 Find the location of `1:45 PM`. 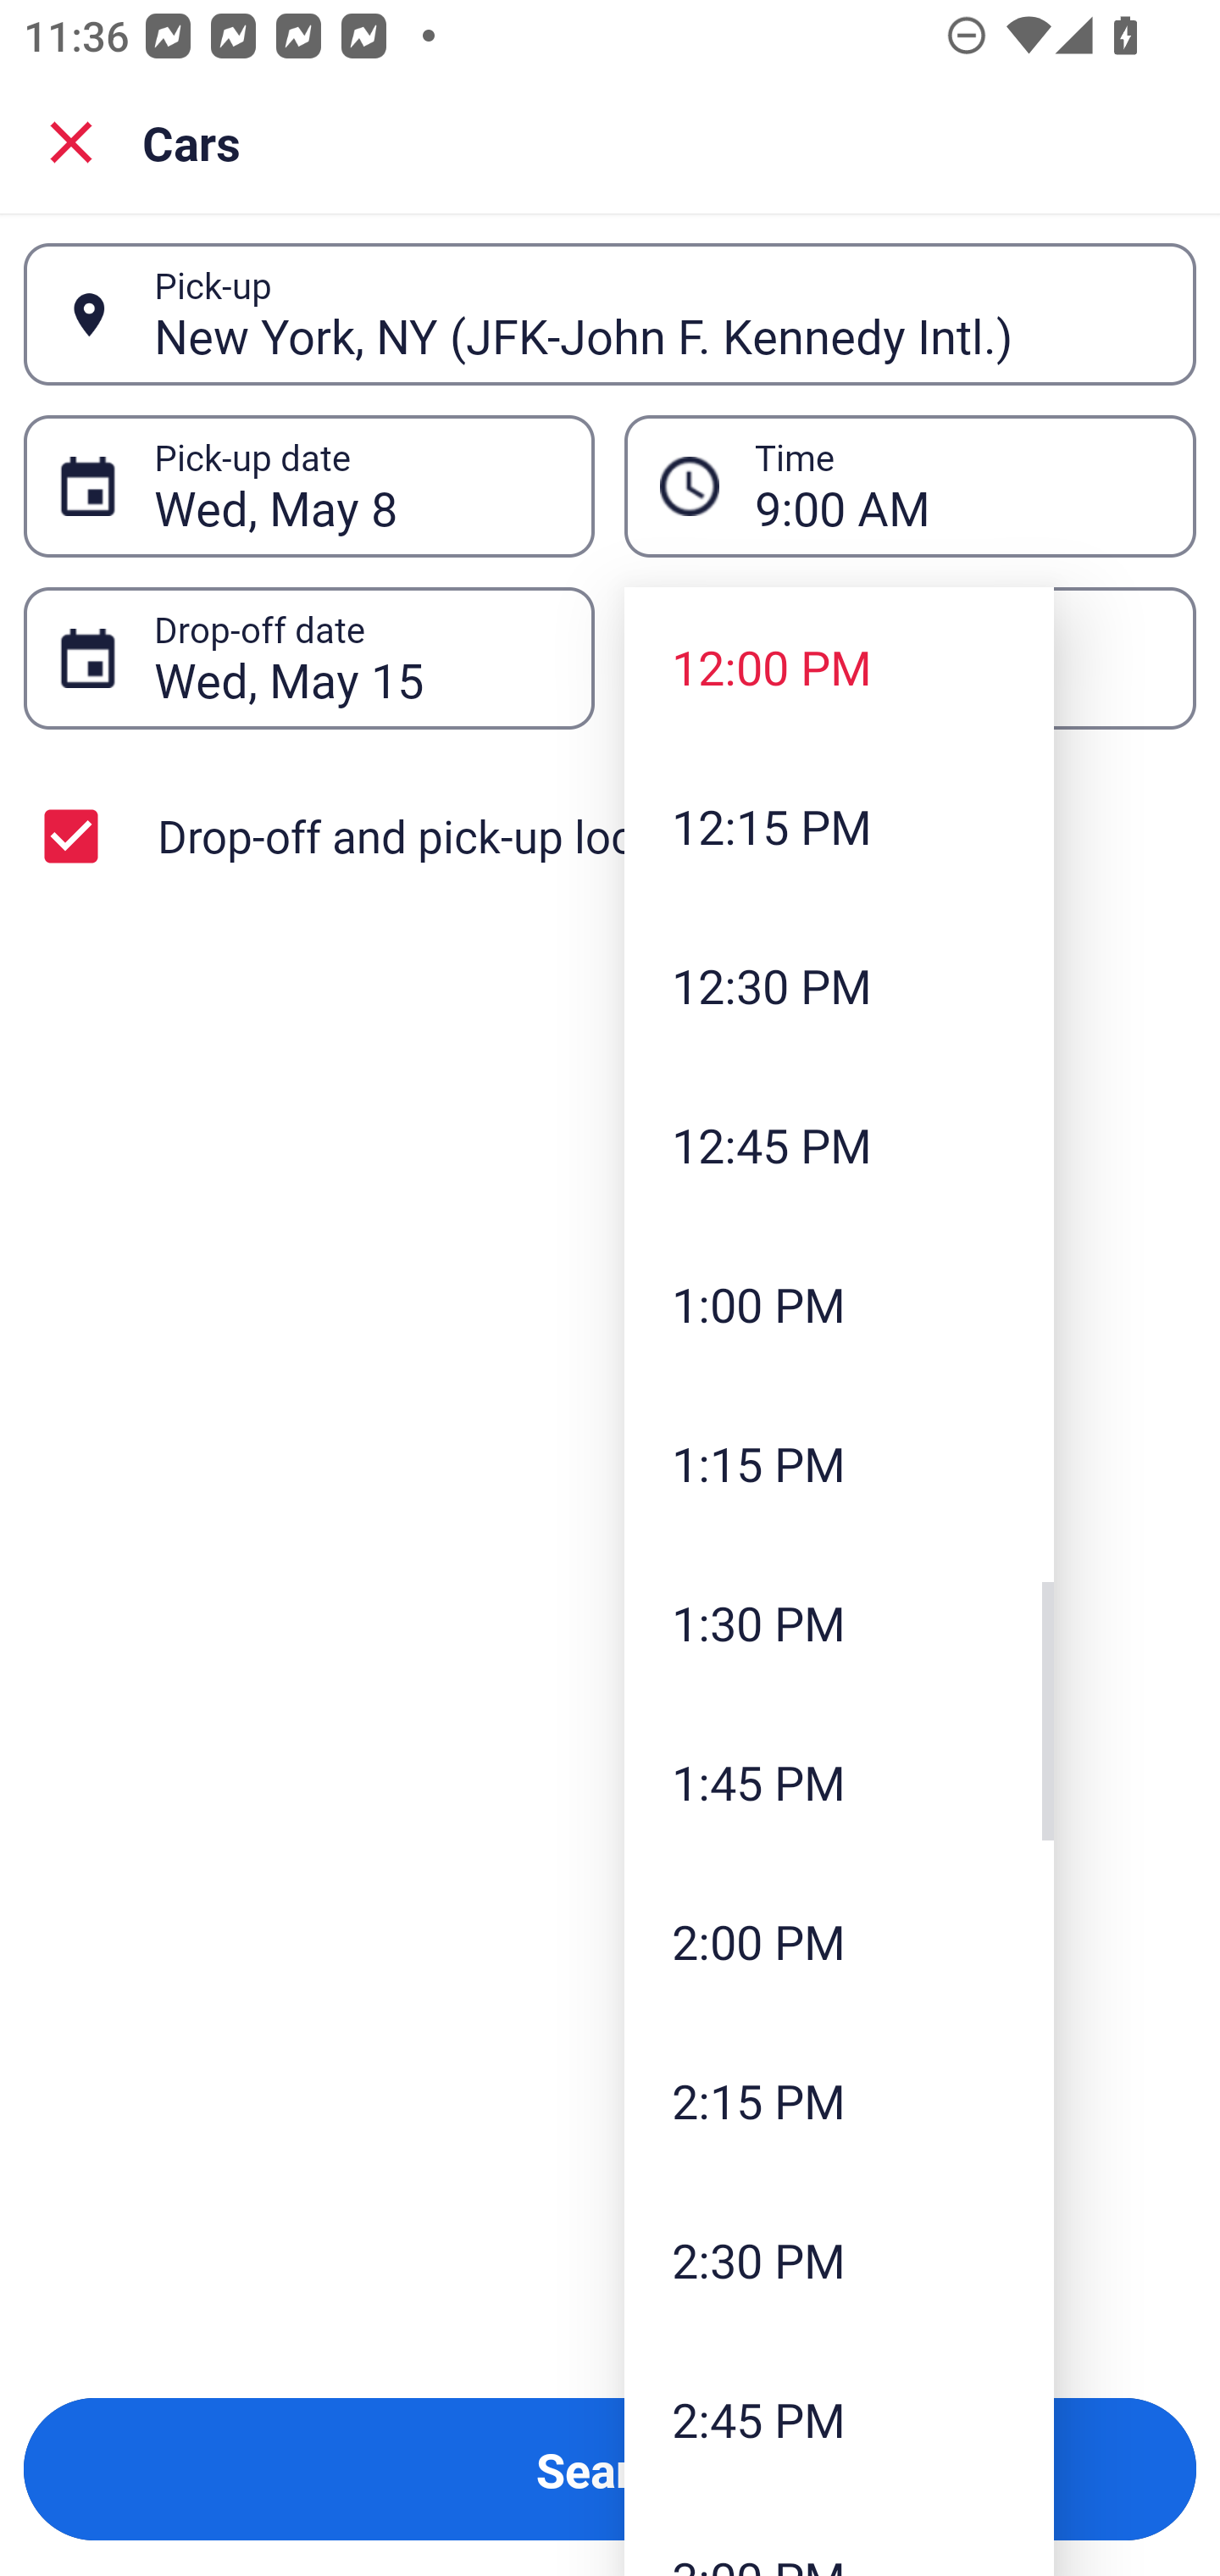

1:45 PM is located at coordinates (839, 1782).